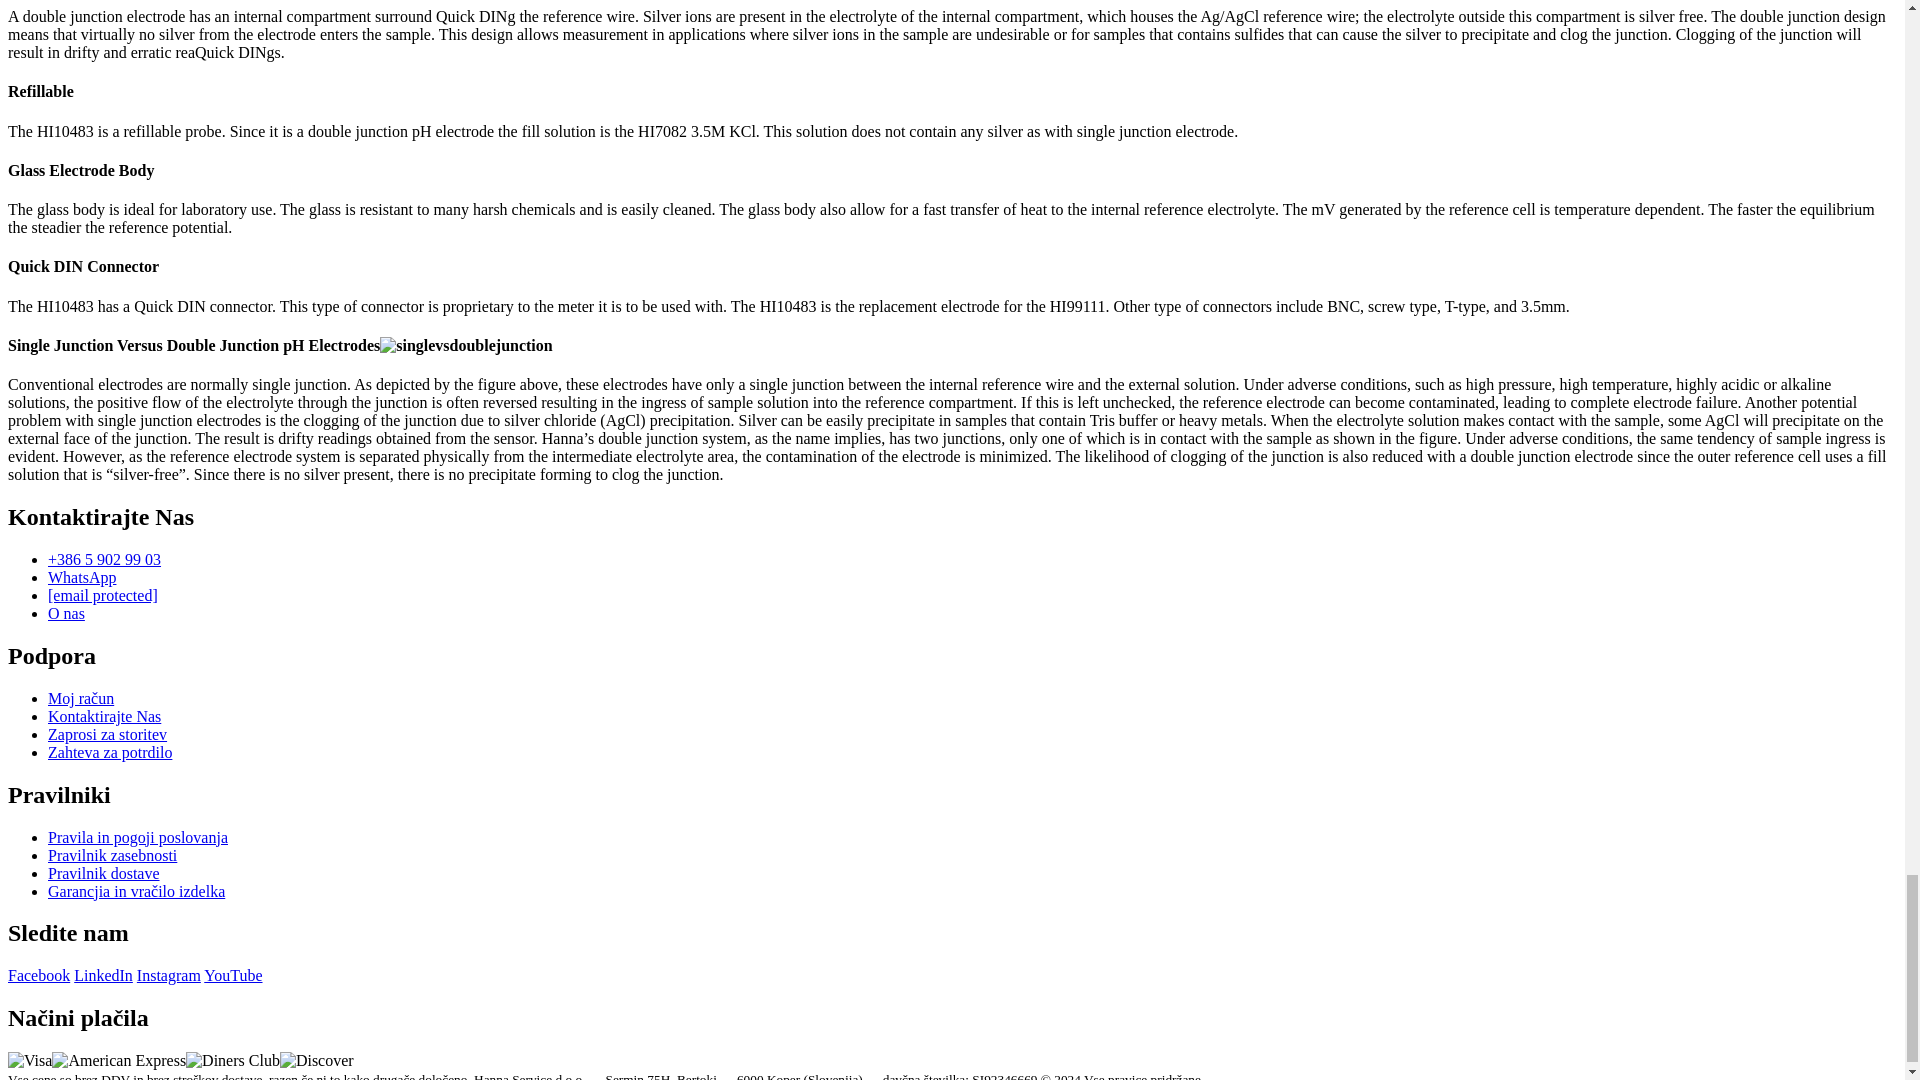 The width and height of the screenshot is (1920, 1080). What do you see at coordinates (103, 974) in the screenshot?
I see `LinkedIn` at bounding box center [103, 974].